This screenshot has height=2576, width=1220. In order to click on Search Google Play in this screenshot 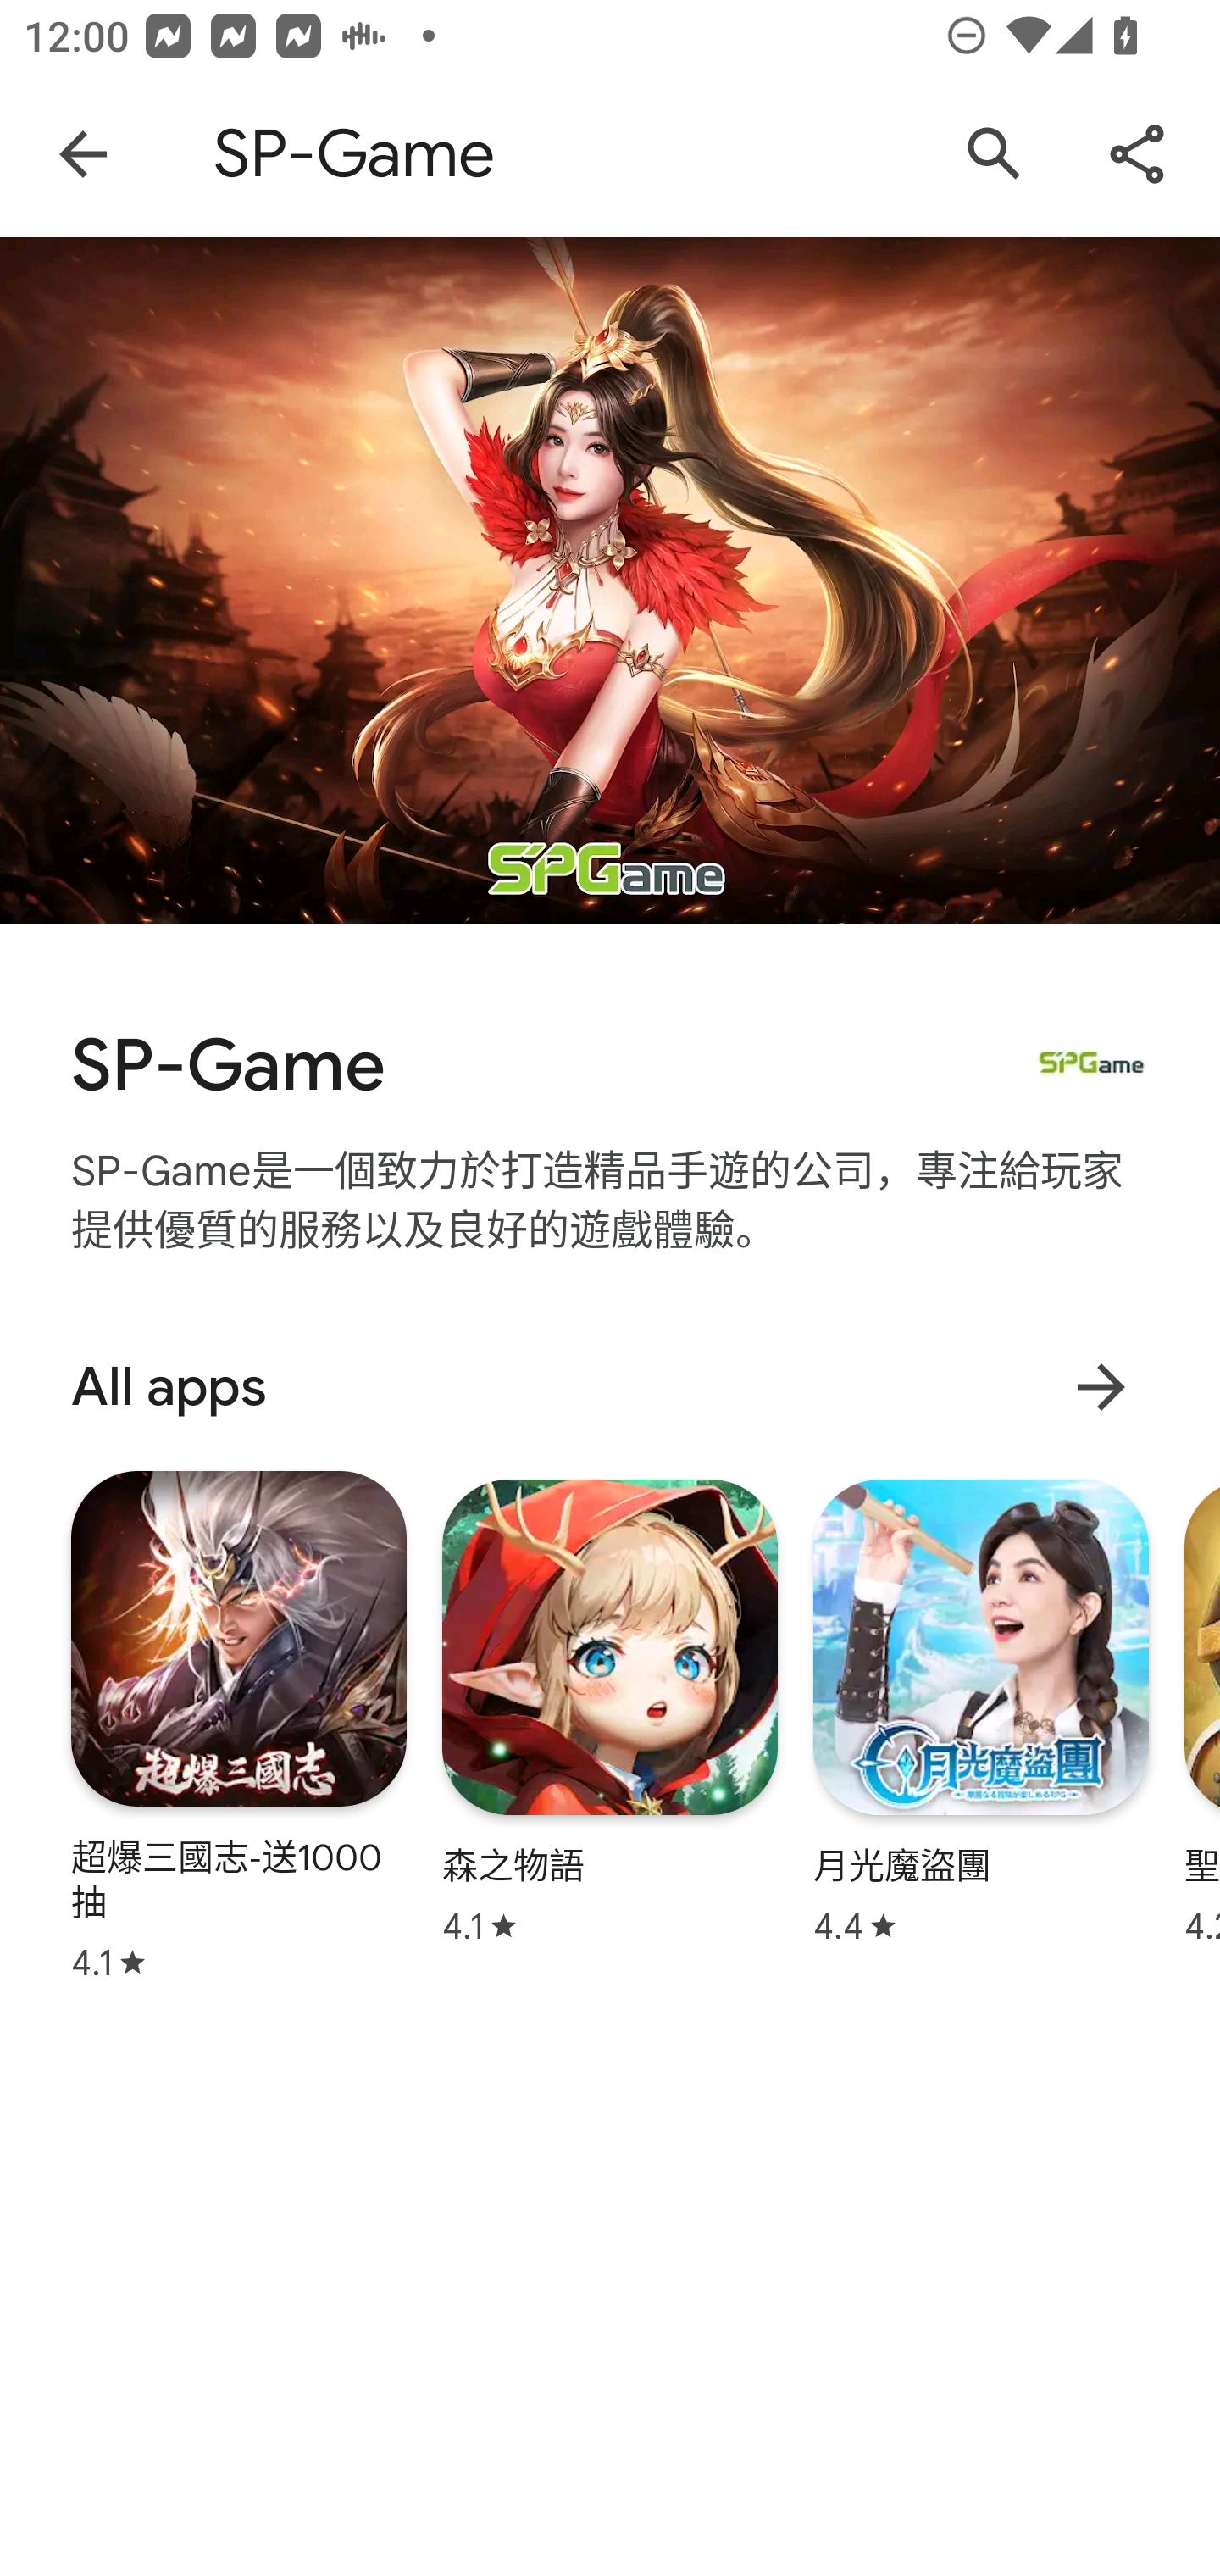, I will do `click(995, 154)`.